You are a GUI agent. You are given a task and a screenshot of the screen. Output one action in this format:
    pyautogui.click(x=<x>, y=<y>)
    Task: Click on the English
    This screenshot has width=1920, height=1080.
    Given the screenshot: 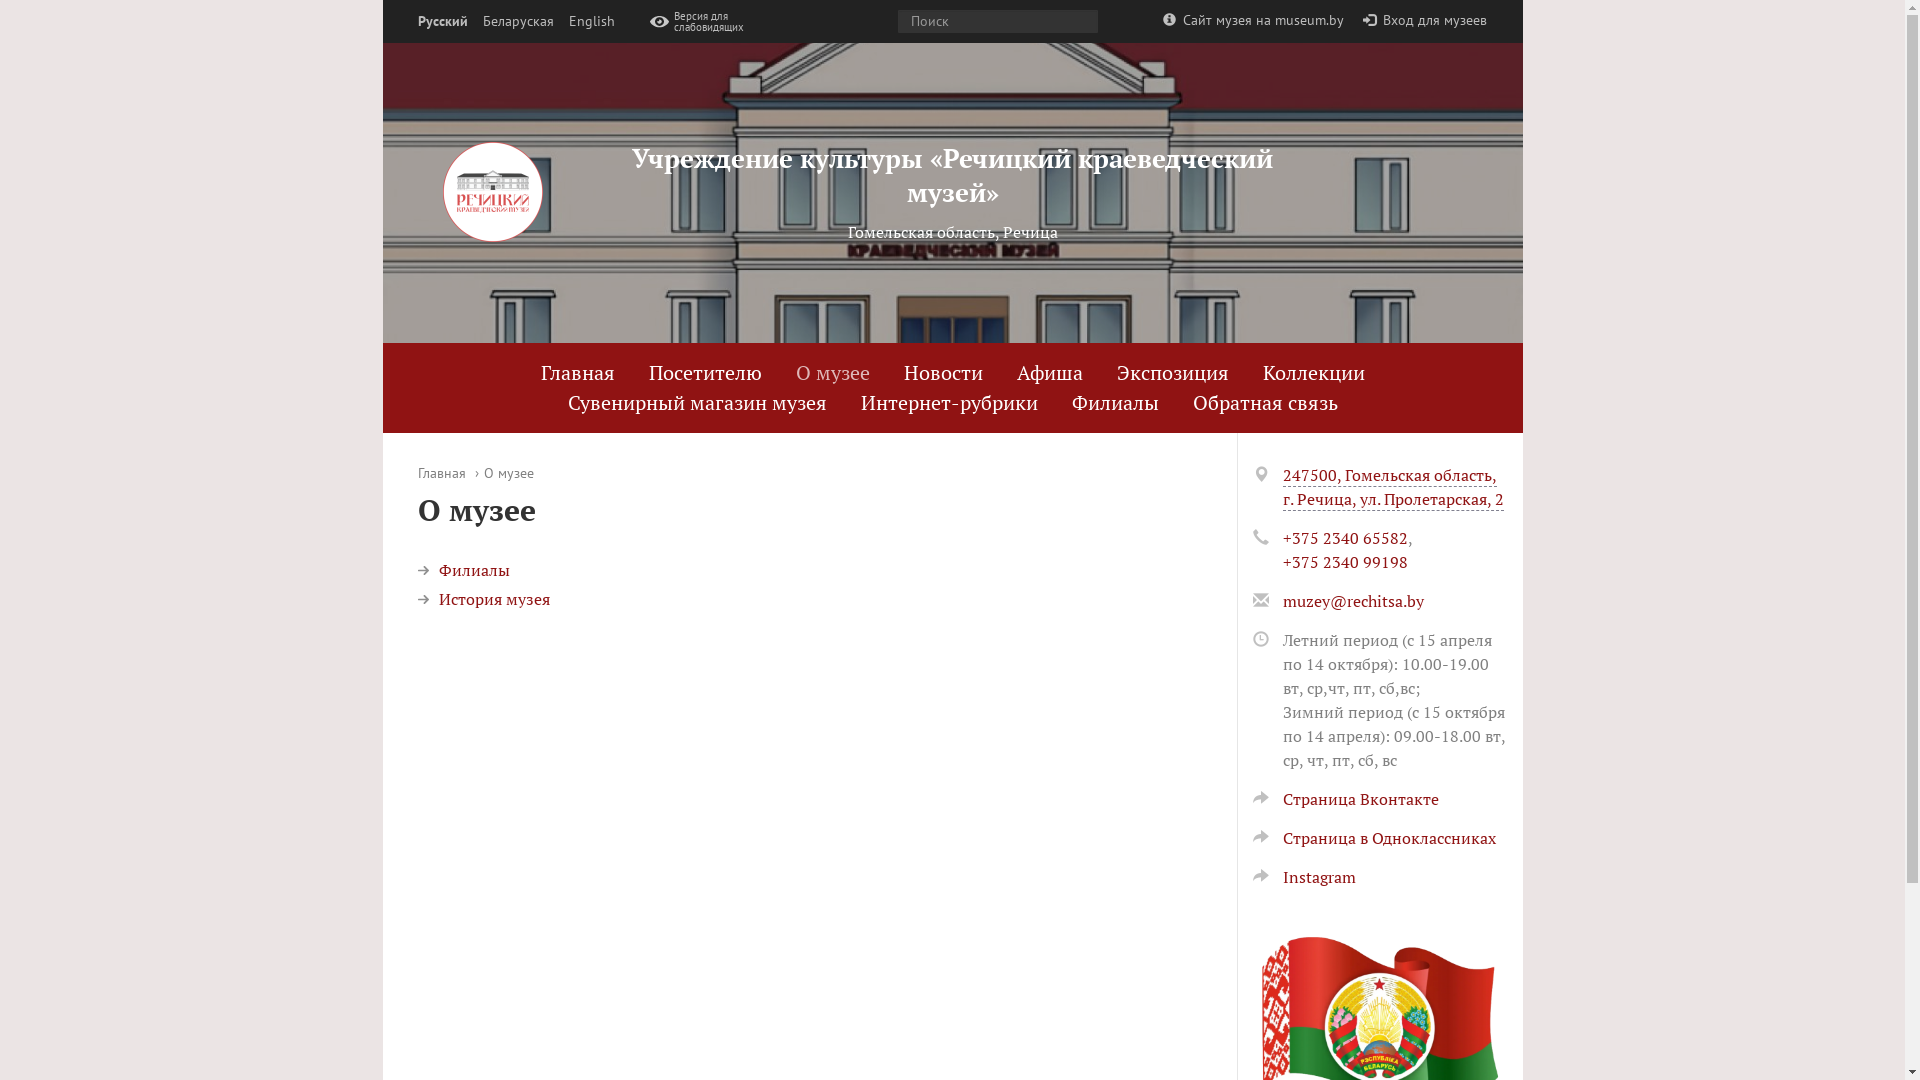 What is the action you would take?
    pyautogui.click(x=591, y=22)
    